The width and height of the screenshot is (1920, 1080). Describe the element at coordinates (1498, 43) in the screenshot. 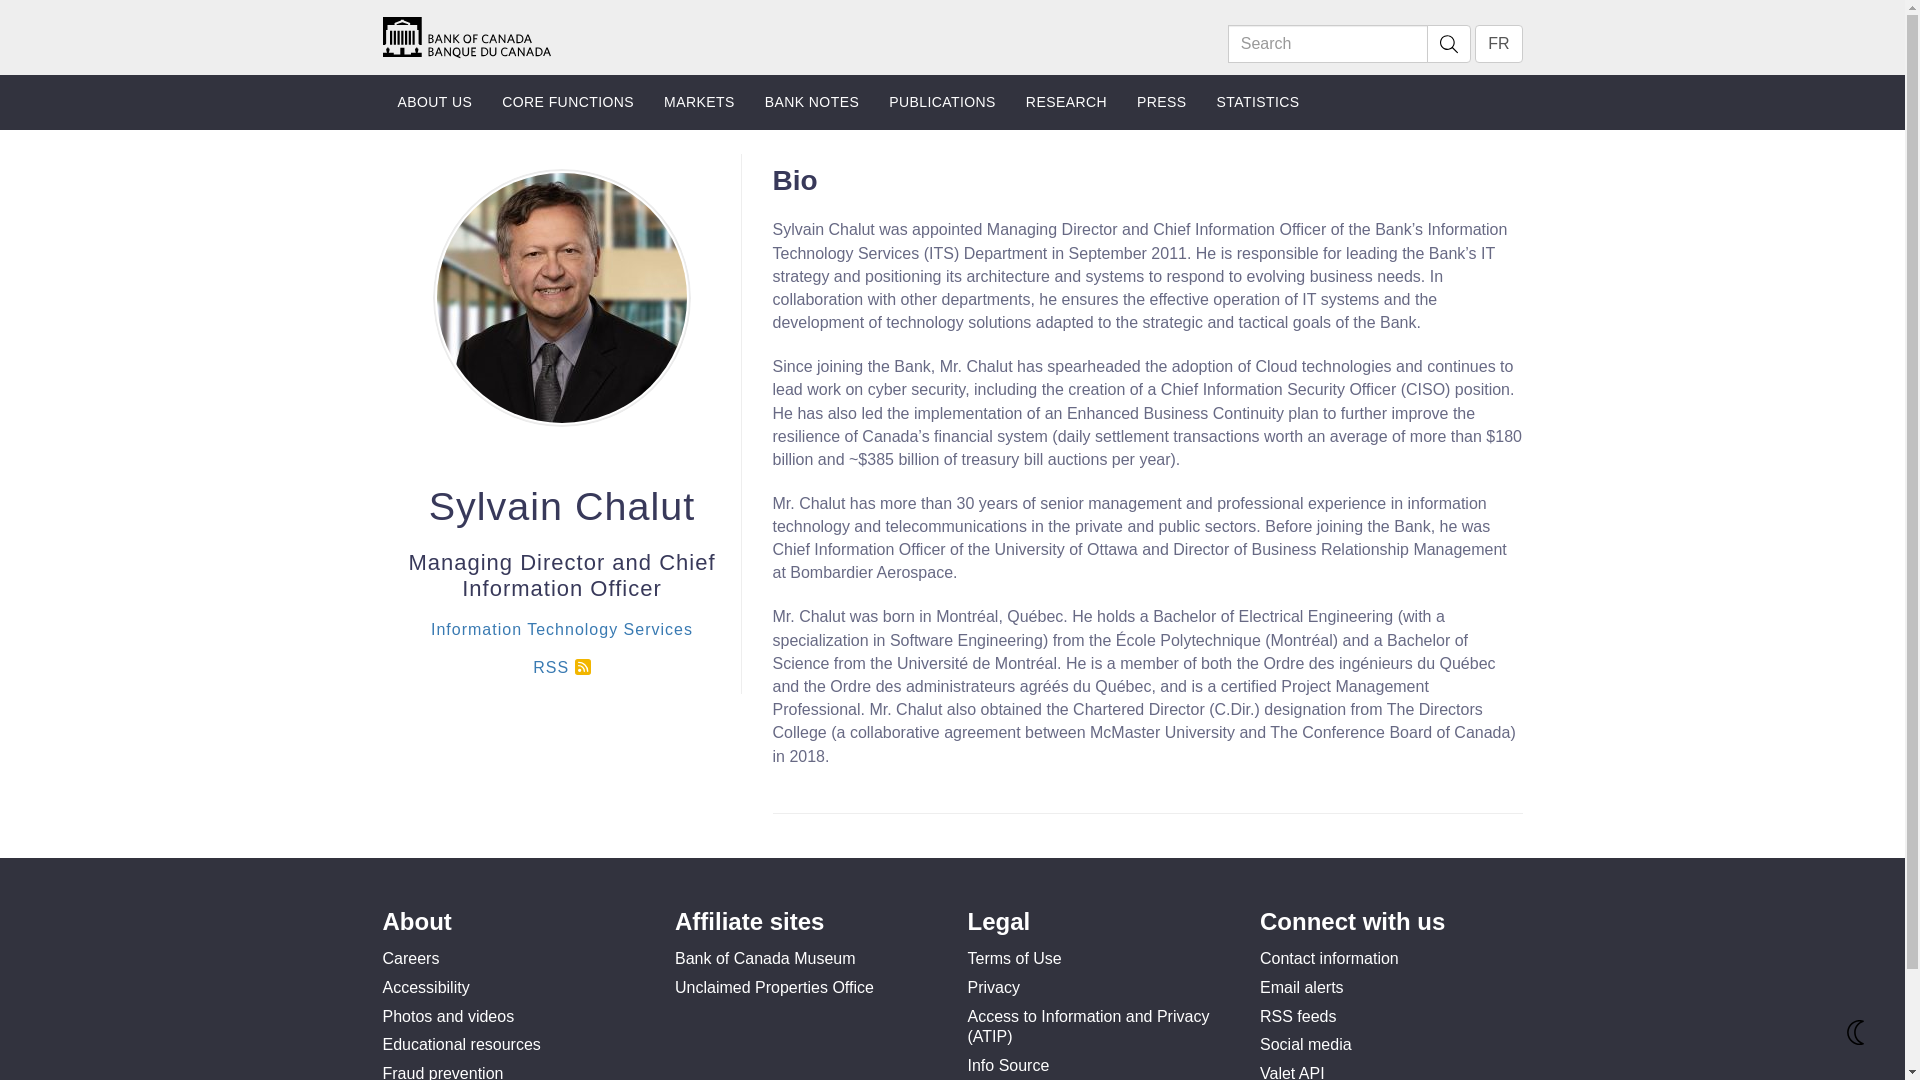

I see `FR` at that location.